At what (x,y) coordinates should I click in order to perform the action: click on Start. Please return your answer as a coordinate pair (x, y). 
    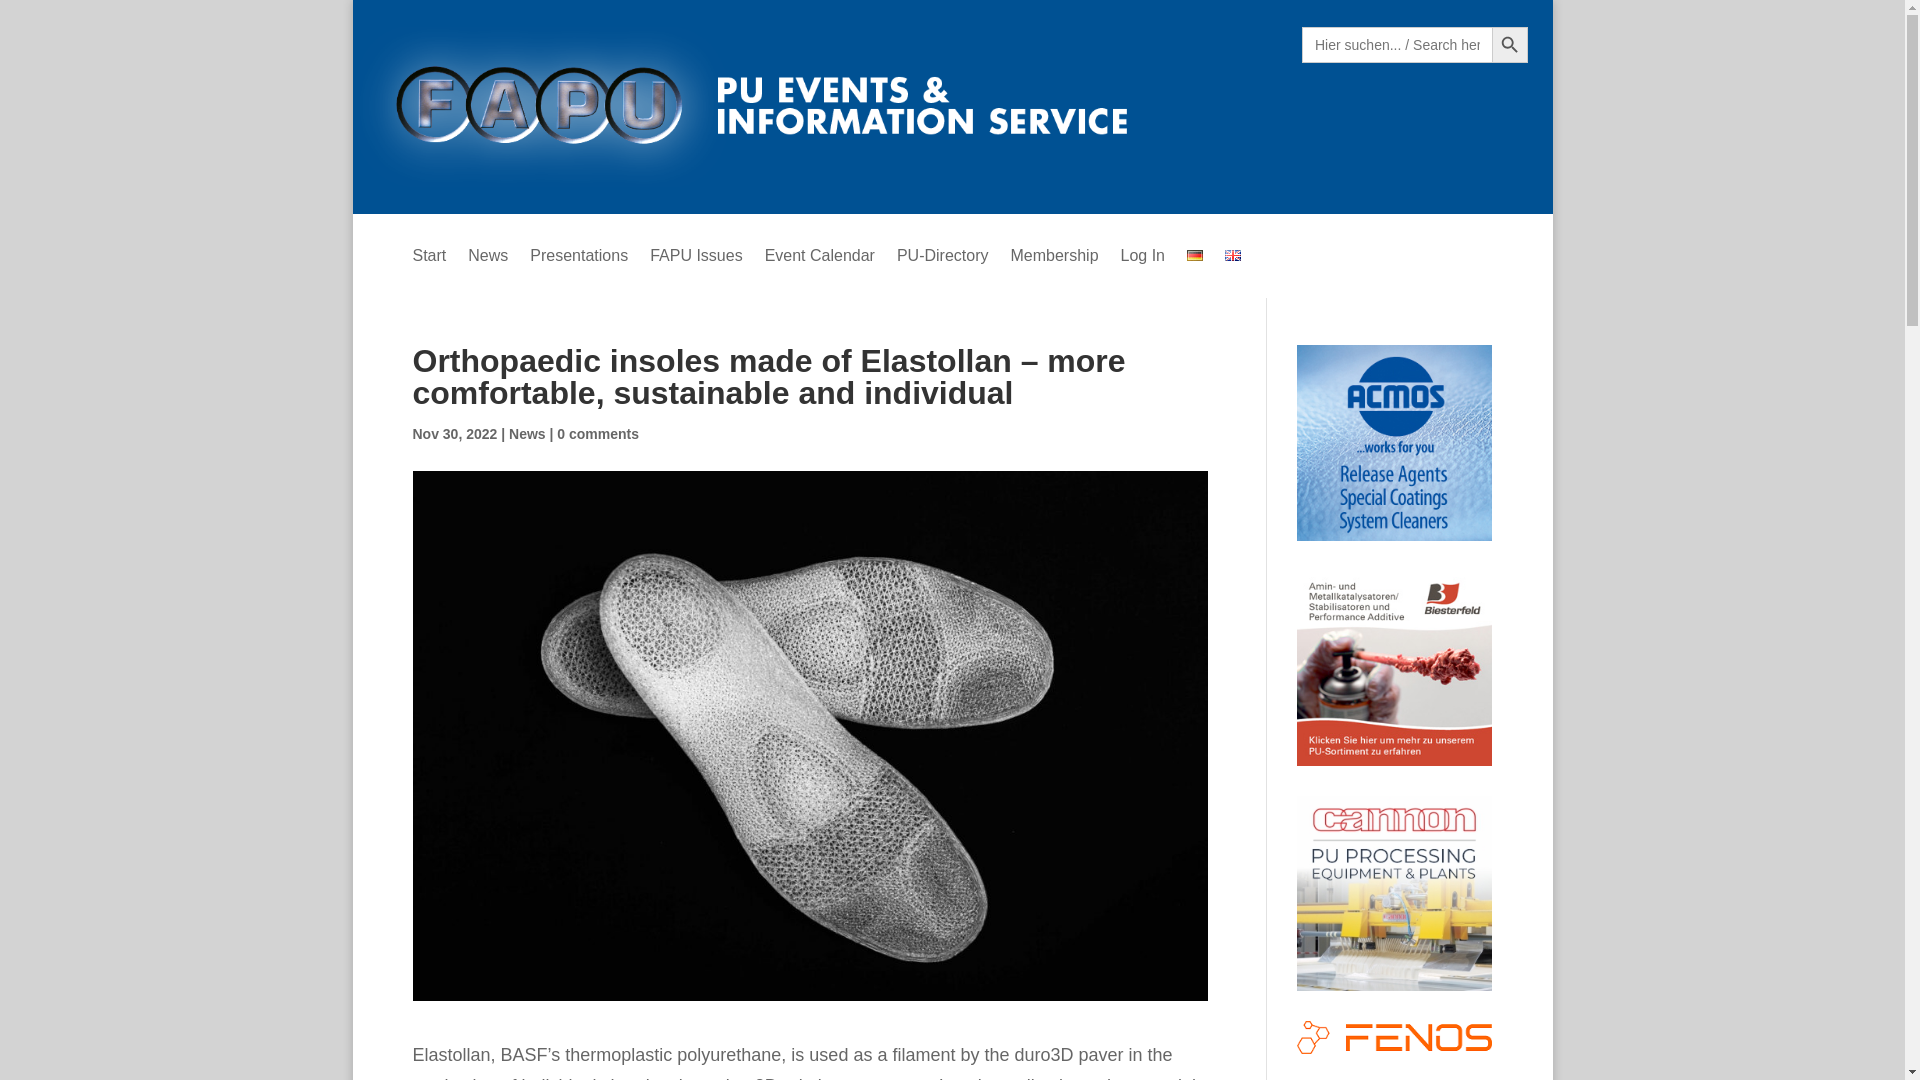
    Looking at the image, I should click on (428, 260).